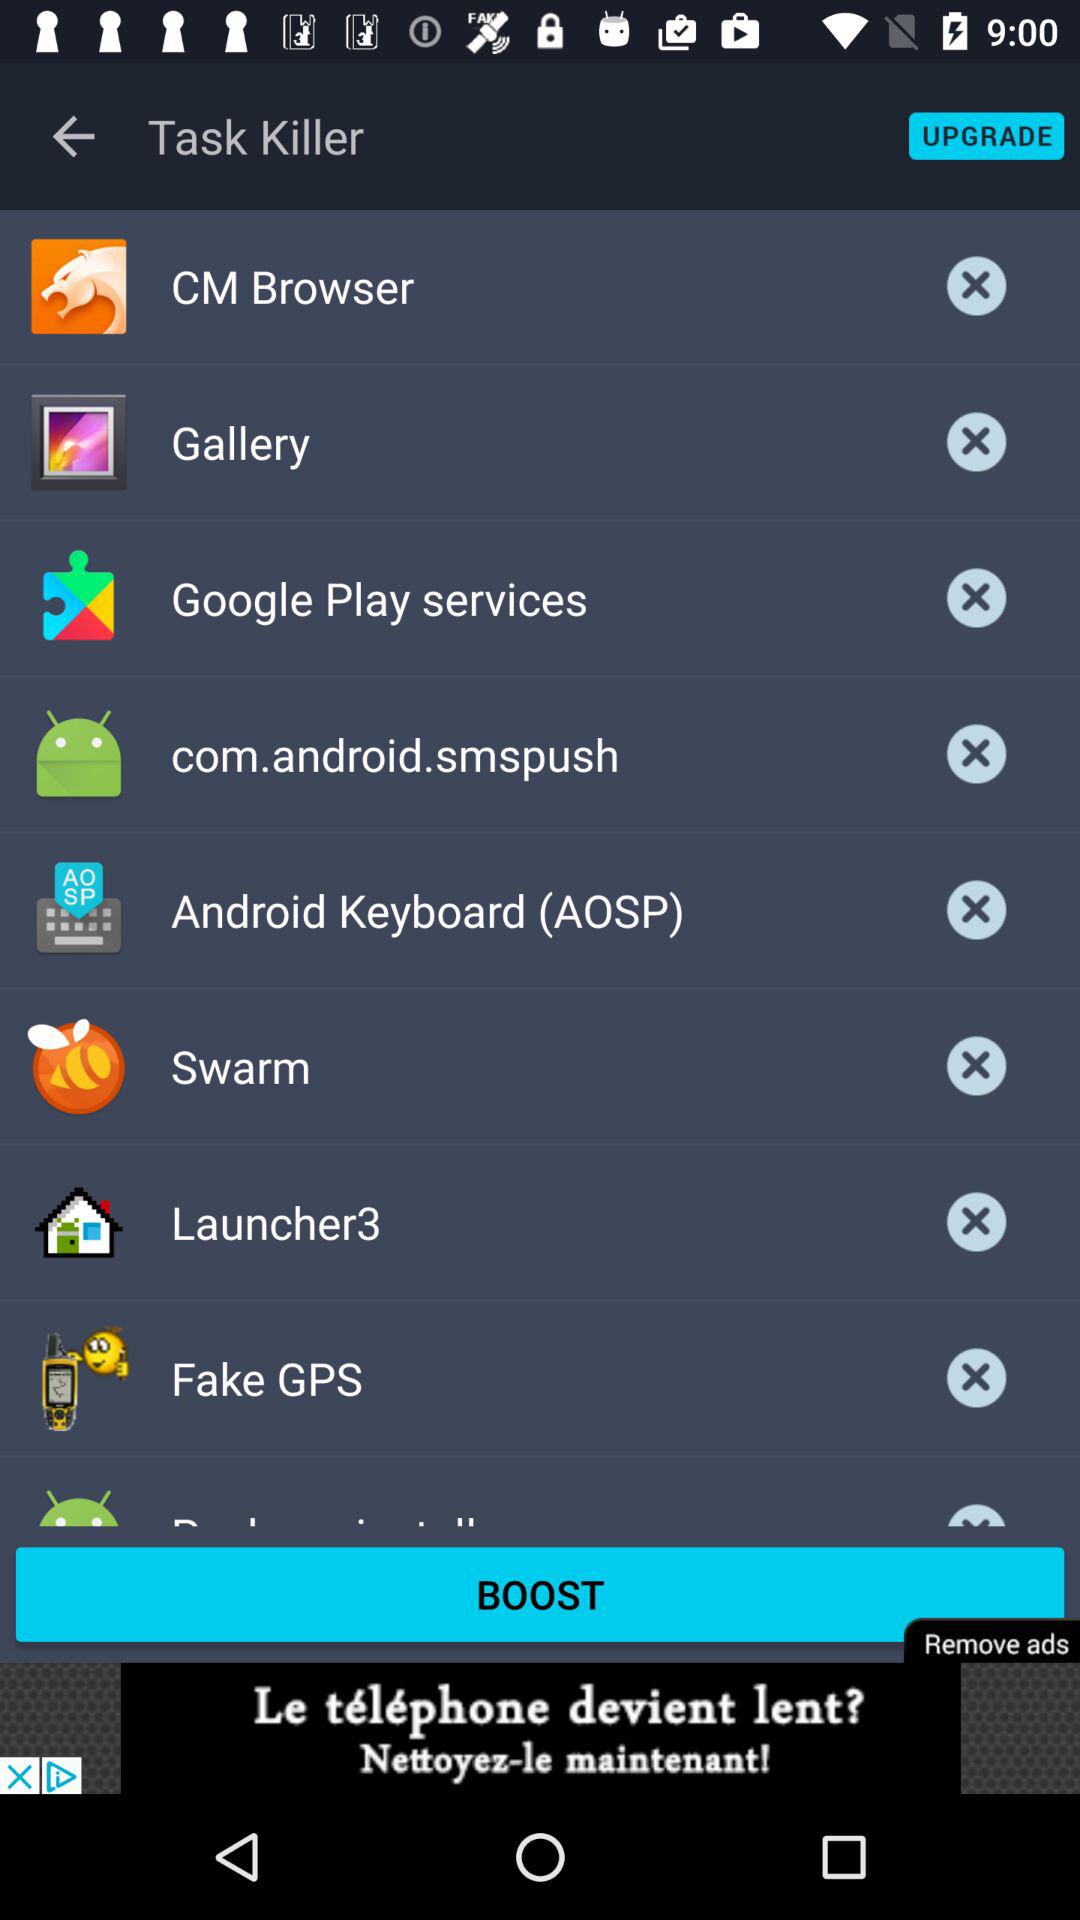 The height and width of the screenshot is (1920, 1080). Describe the element at coordinates (977, 286) in the screenshot. I see `close the option` at that location.